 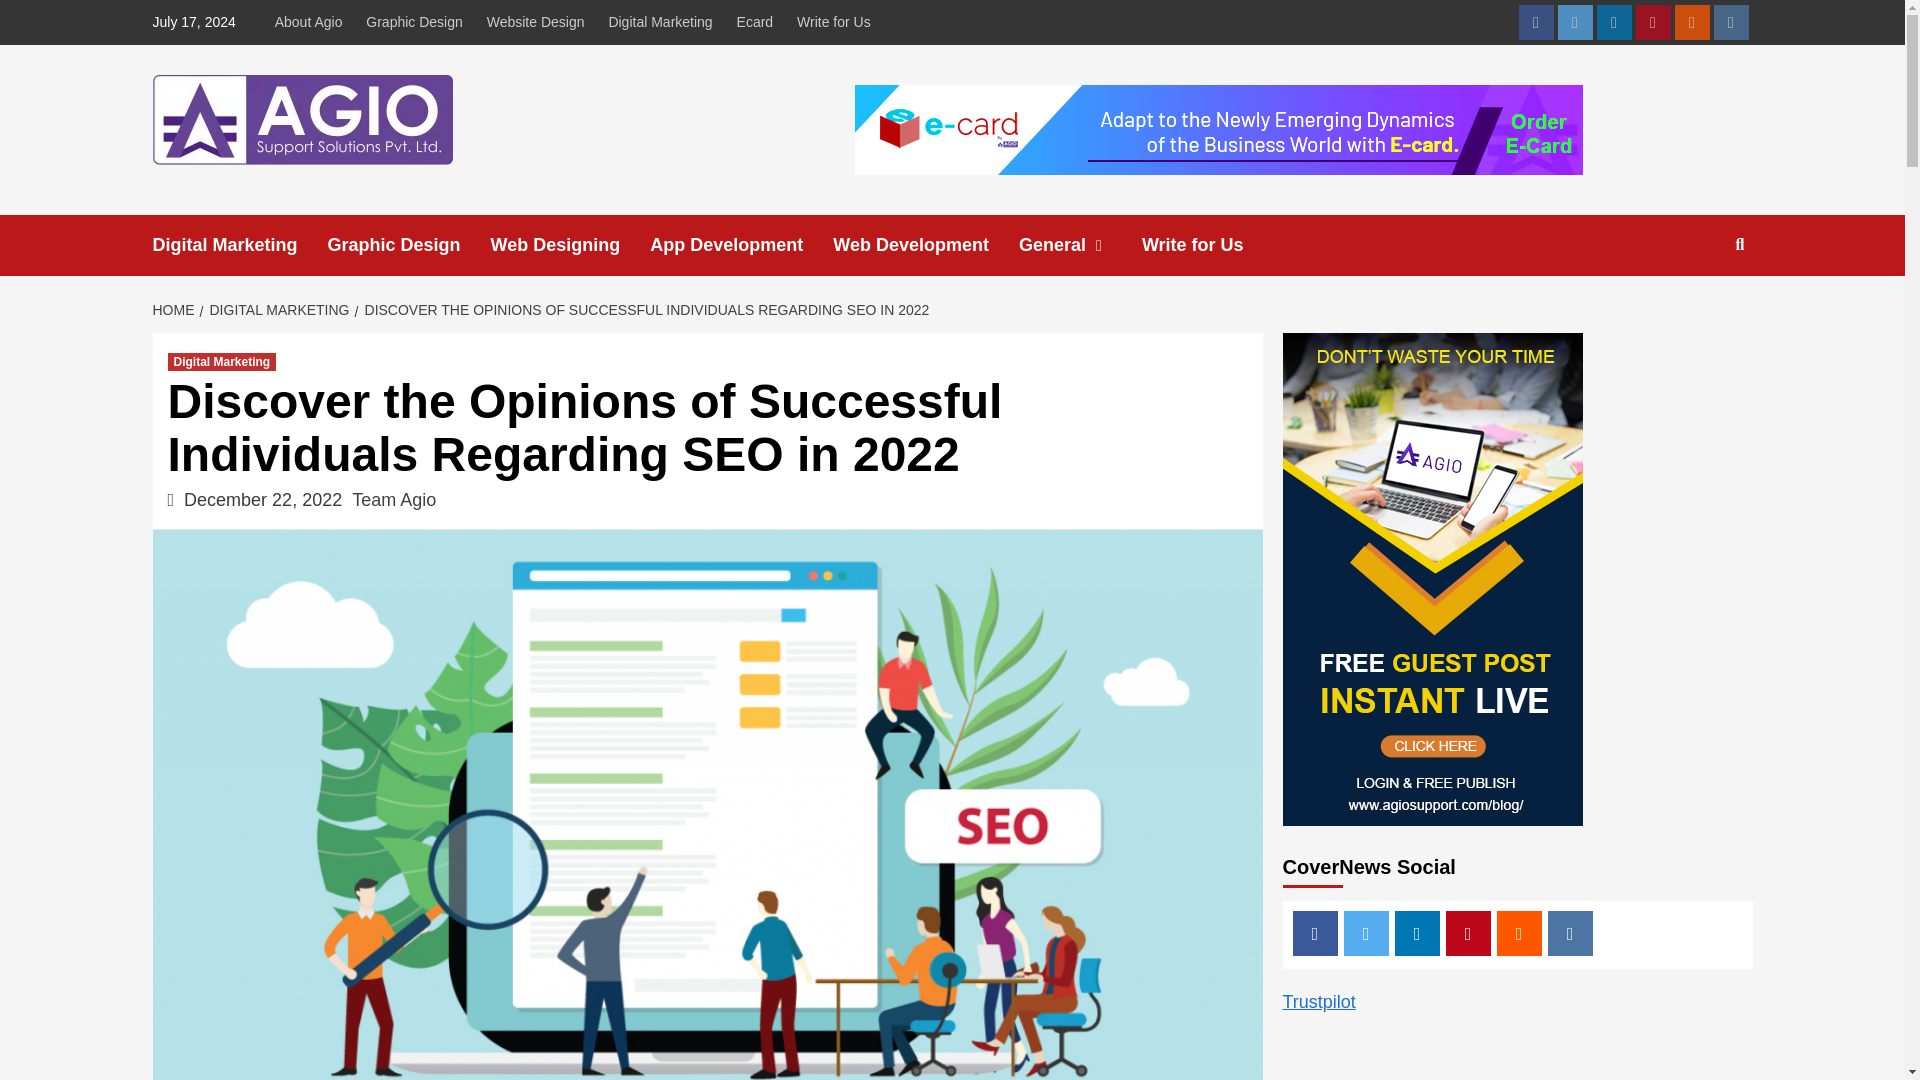 What do you see at coordinates (1208, 245) in the screenshot?
I see `Write for Us` at bounding box center [1208, 245].